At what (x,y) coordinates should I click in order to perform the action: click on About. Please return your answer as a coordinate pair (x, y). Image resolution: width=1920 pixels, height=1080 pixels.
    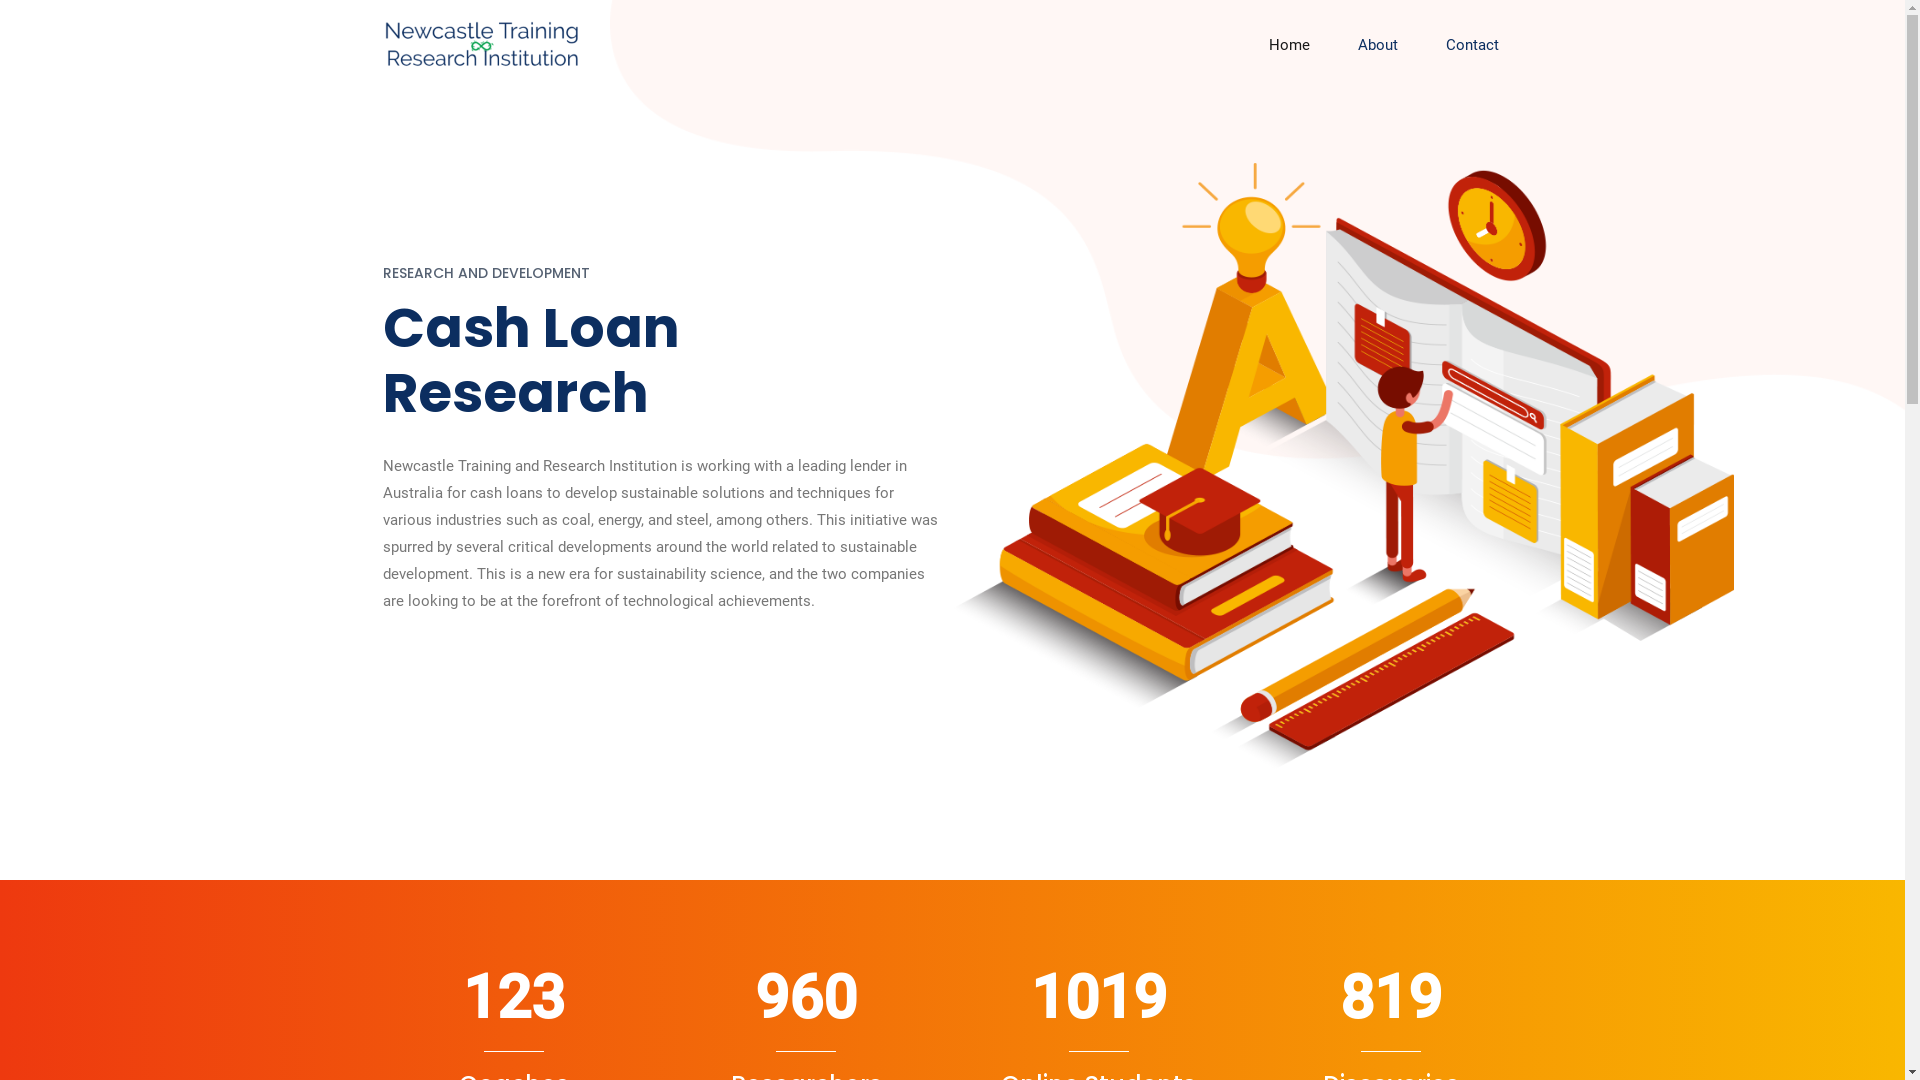
    Looking at the image, I should click on (1378, 46).